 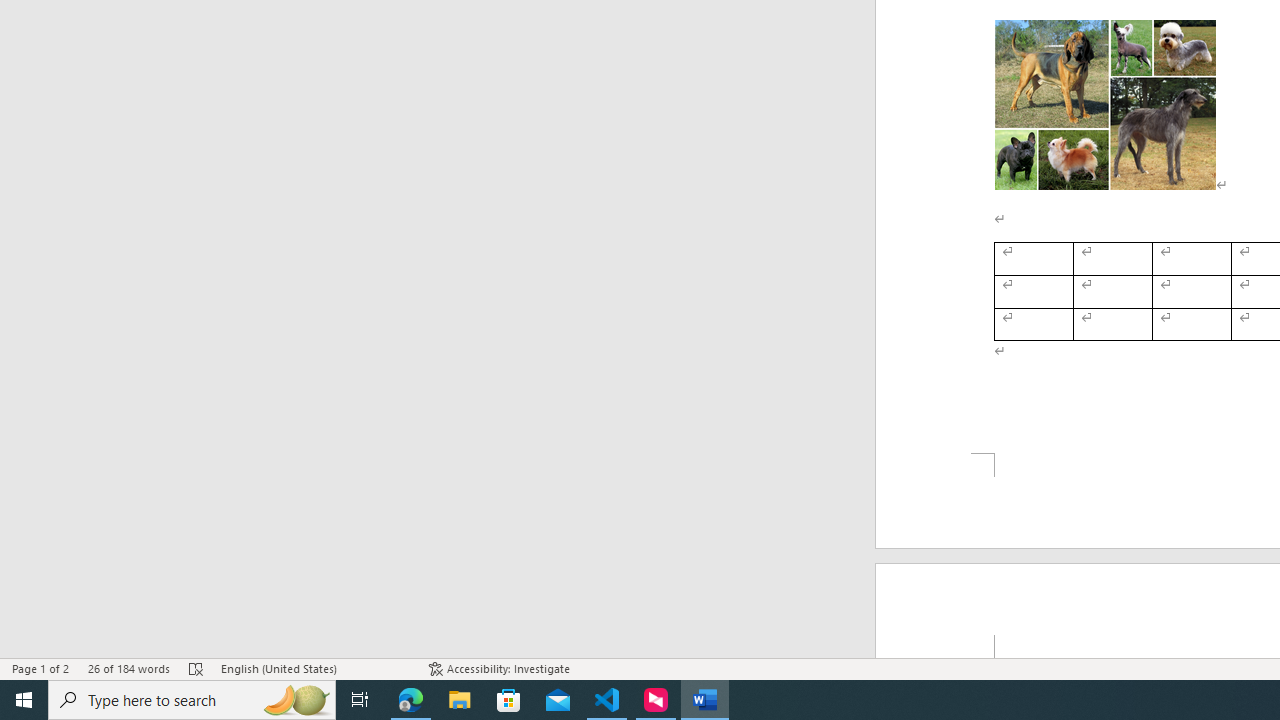 What do you see at coordinates (40, 668) in the screenshot?
I see `Page Number Page 1 of 2` at bounding box center [40, 668].